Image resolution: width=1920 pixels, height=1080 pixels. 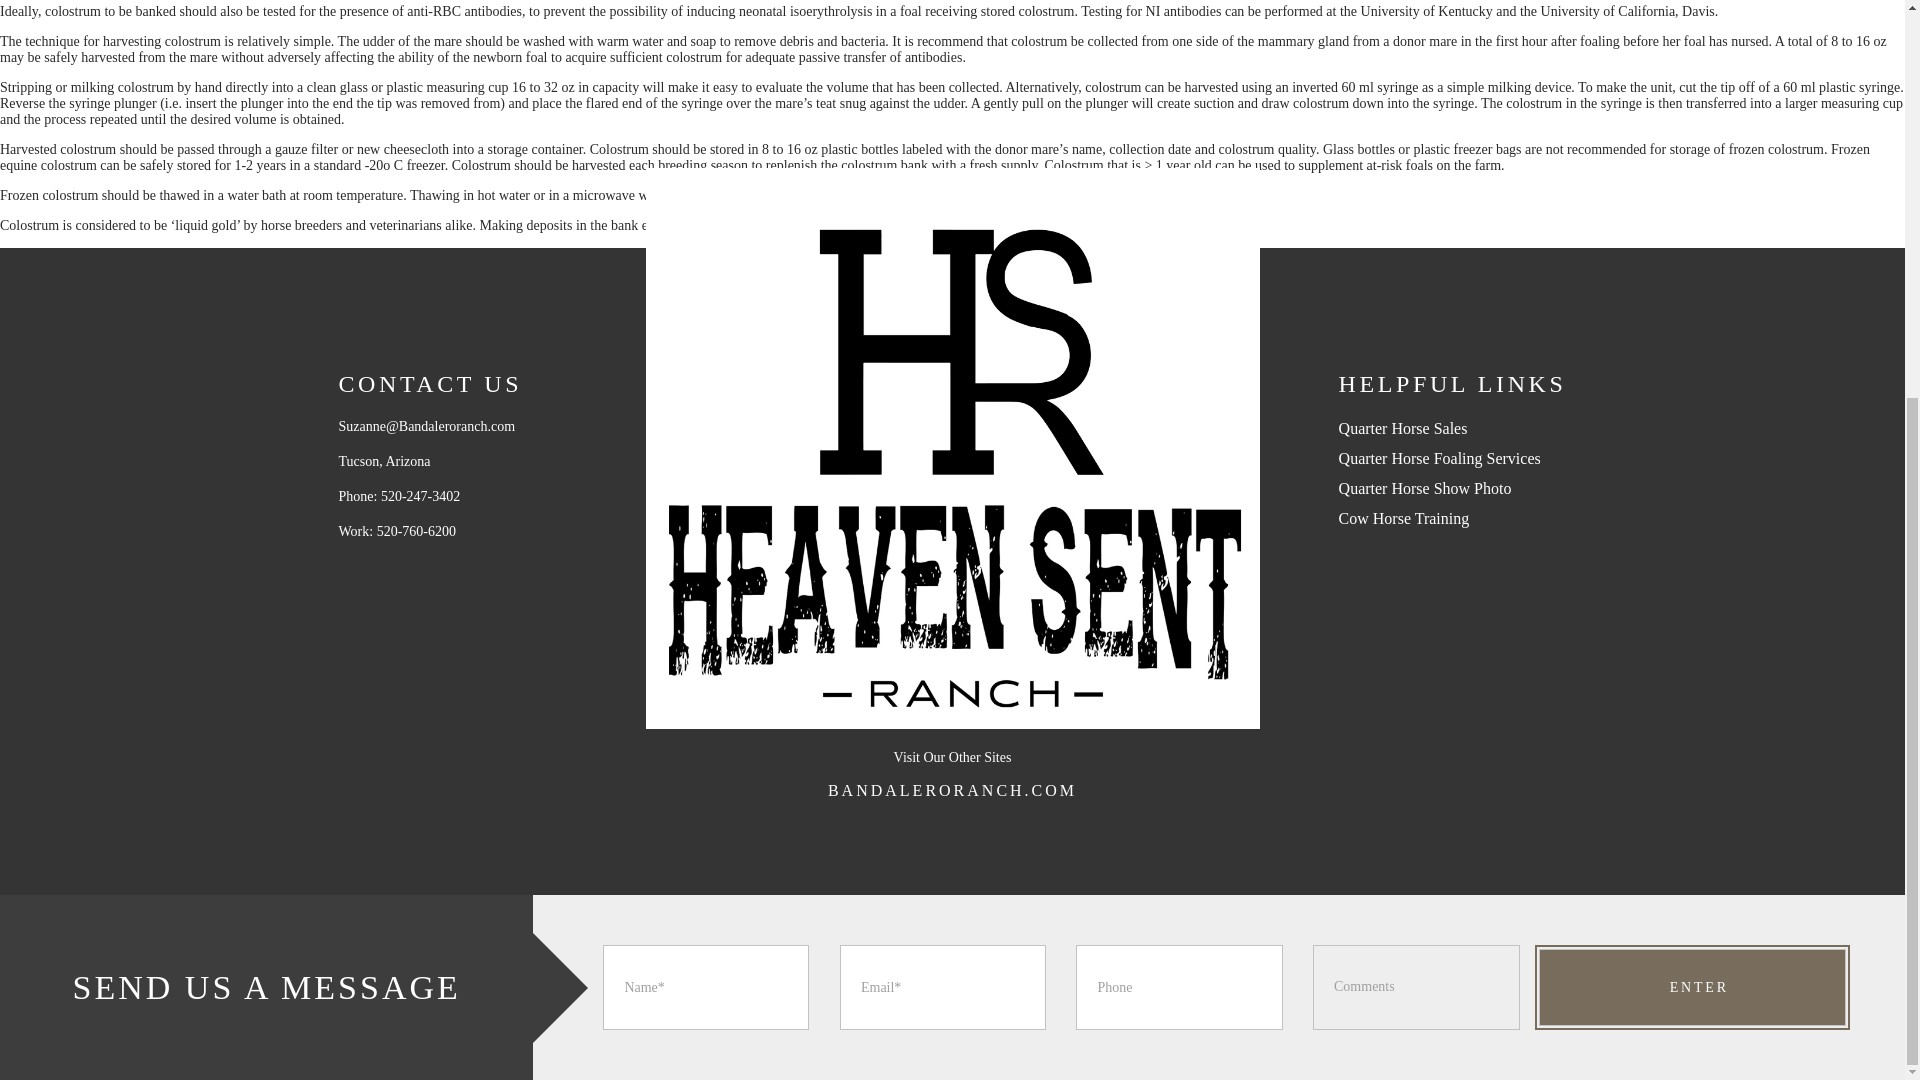 What do you see at coordinates (1425, 488) in the screenshot?
I see `Quarter Horse Show Photo` at bounding box center [1425, 488].